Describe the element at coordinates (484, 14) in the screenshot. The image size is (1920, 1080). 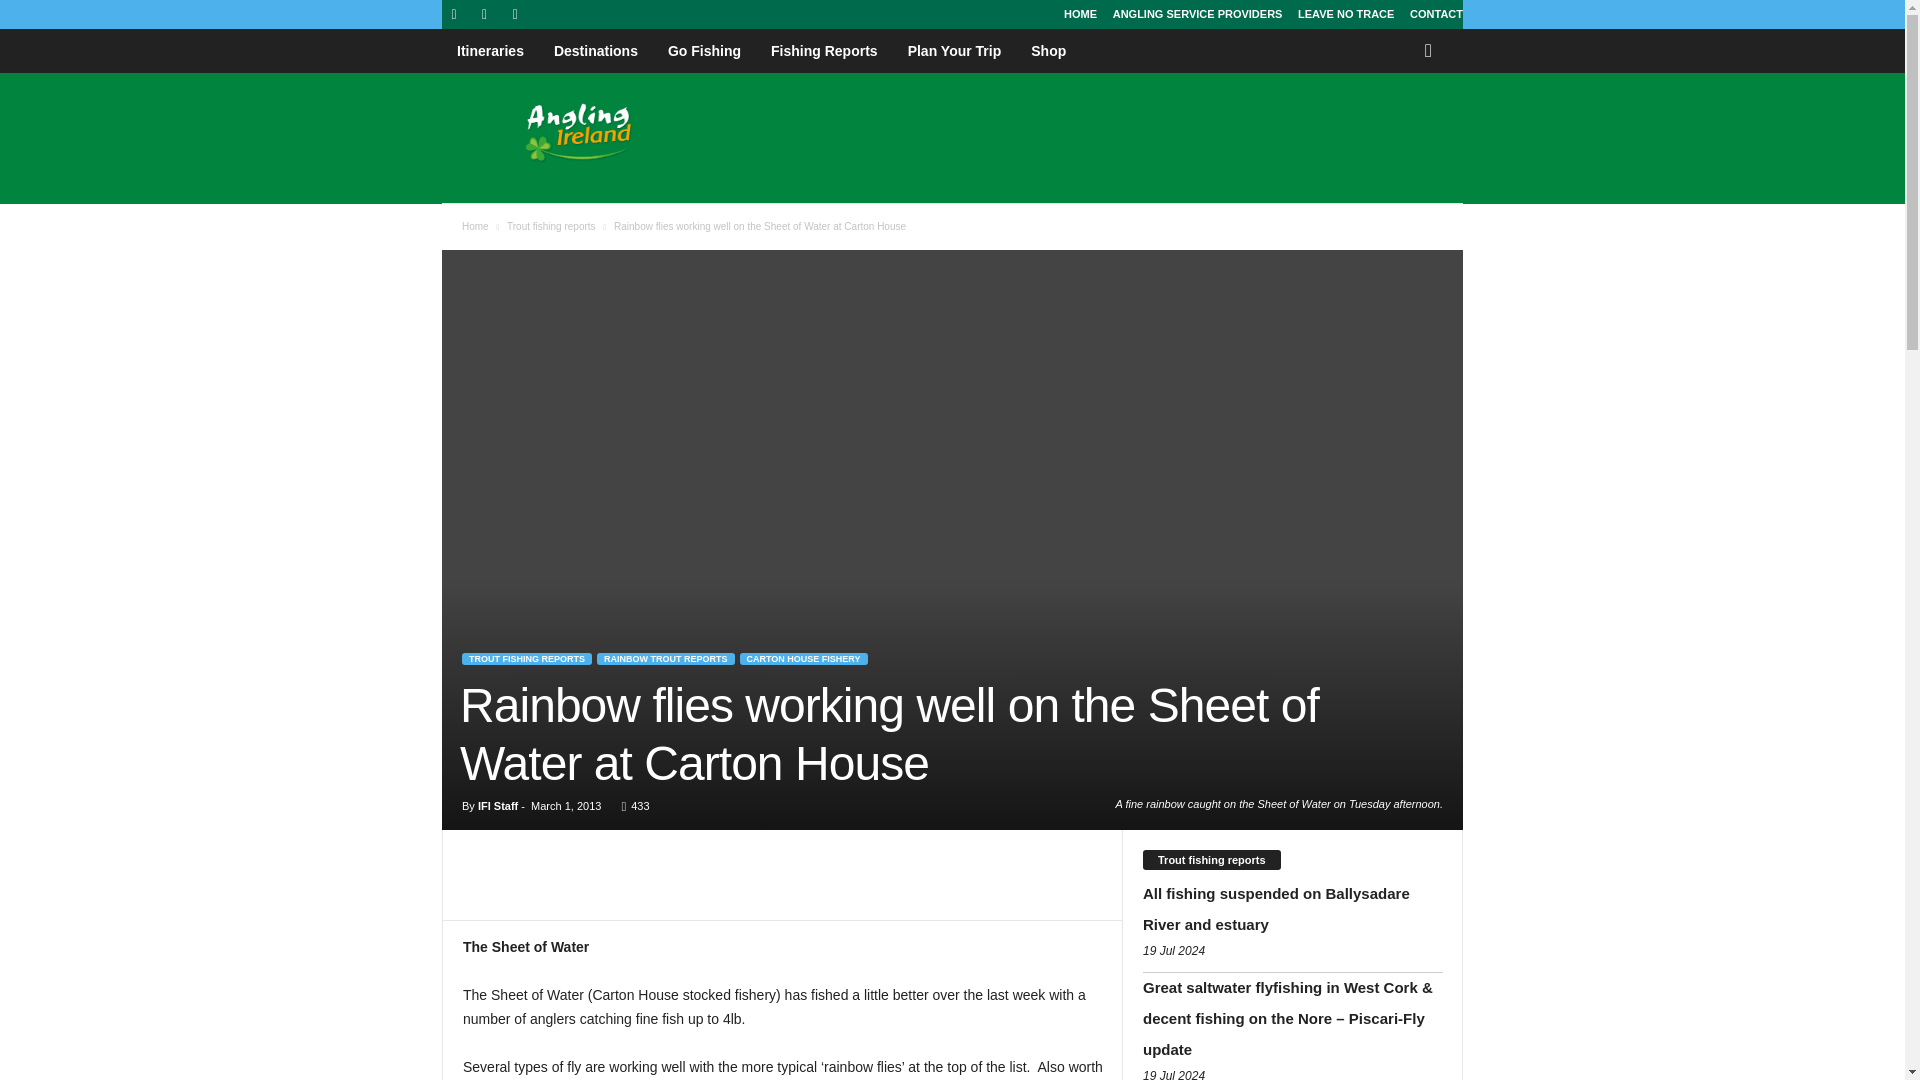
I see `Twitter` at that location.